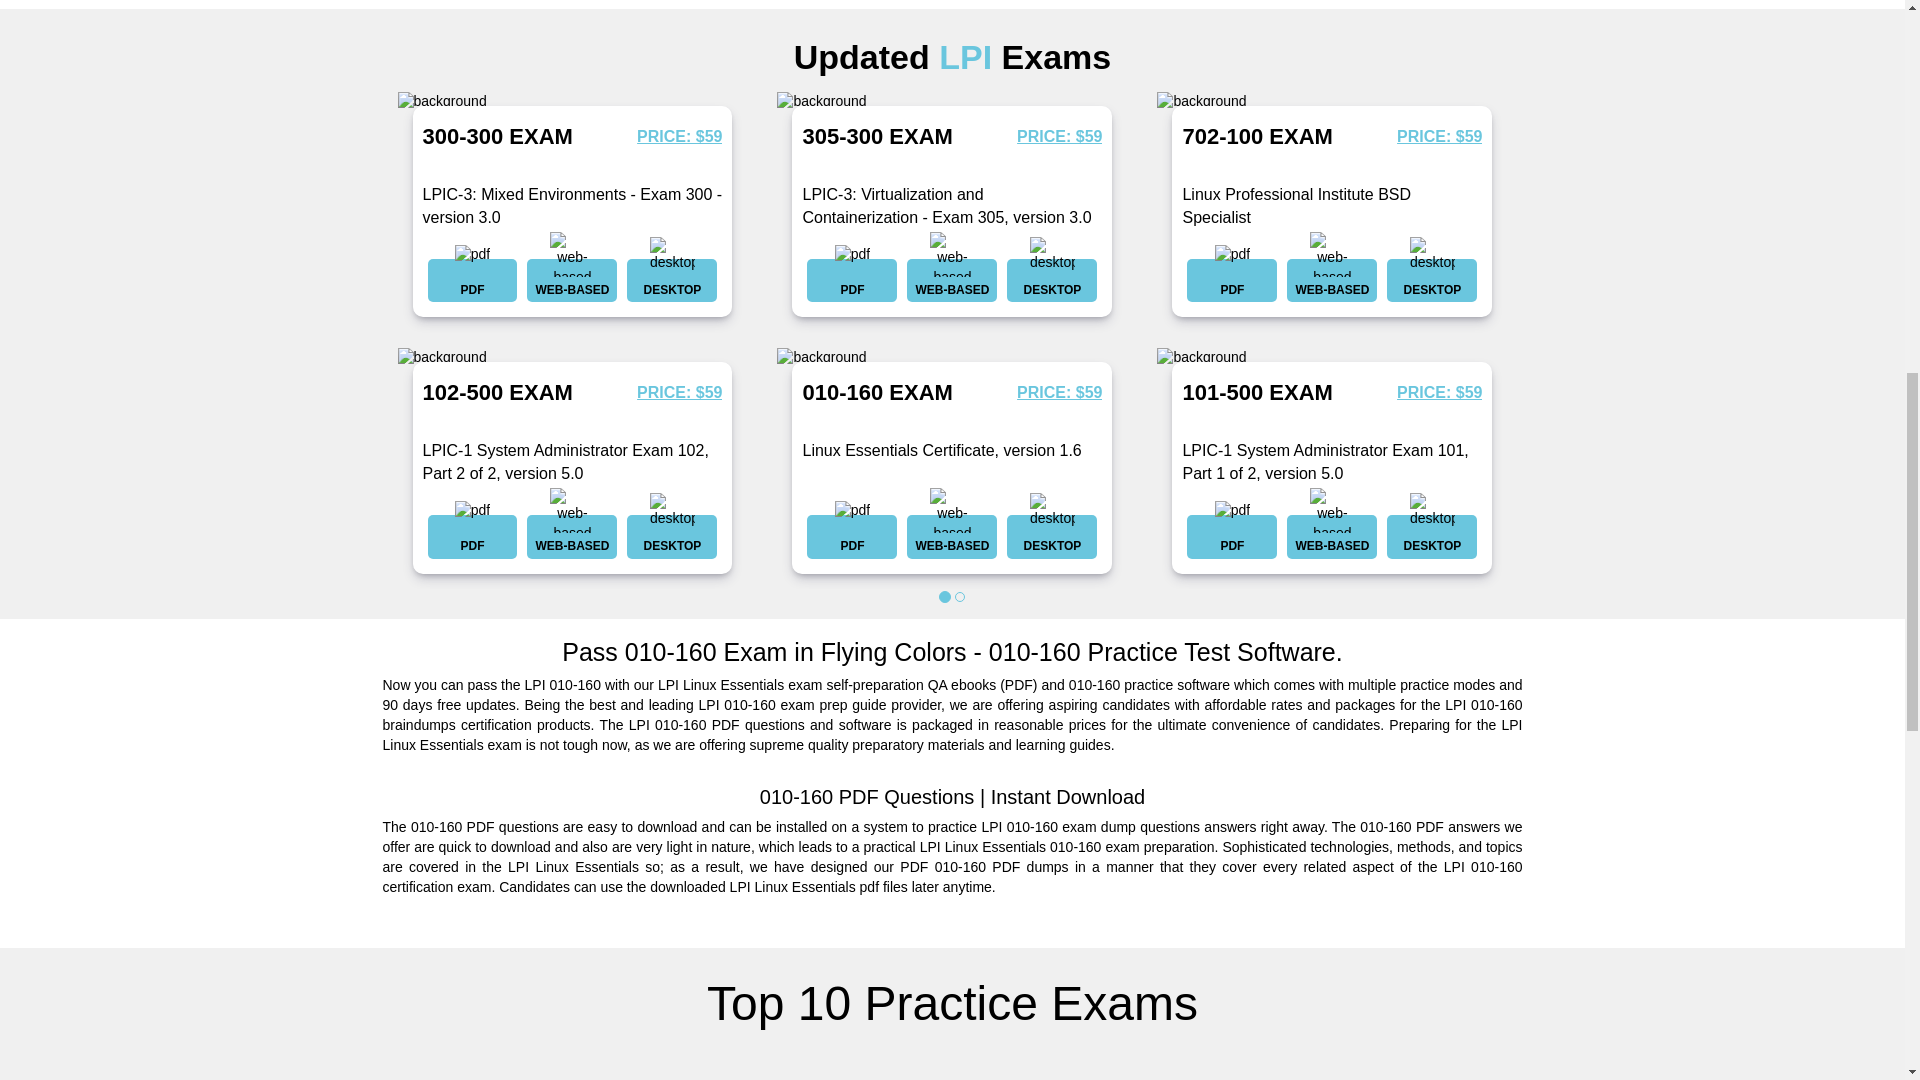 This screenshot has height=1080, width=1920. Describe the element at coordinates (877, 392) in the screenshot. I see `010-160 EXAM` at that location.